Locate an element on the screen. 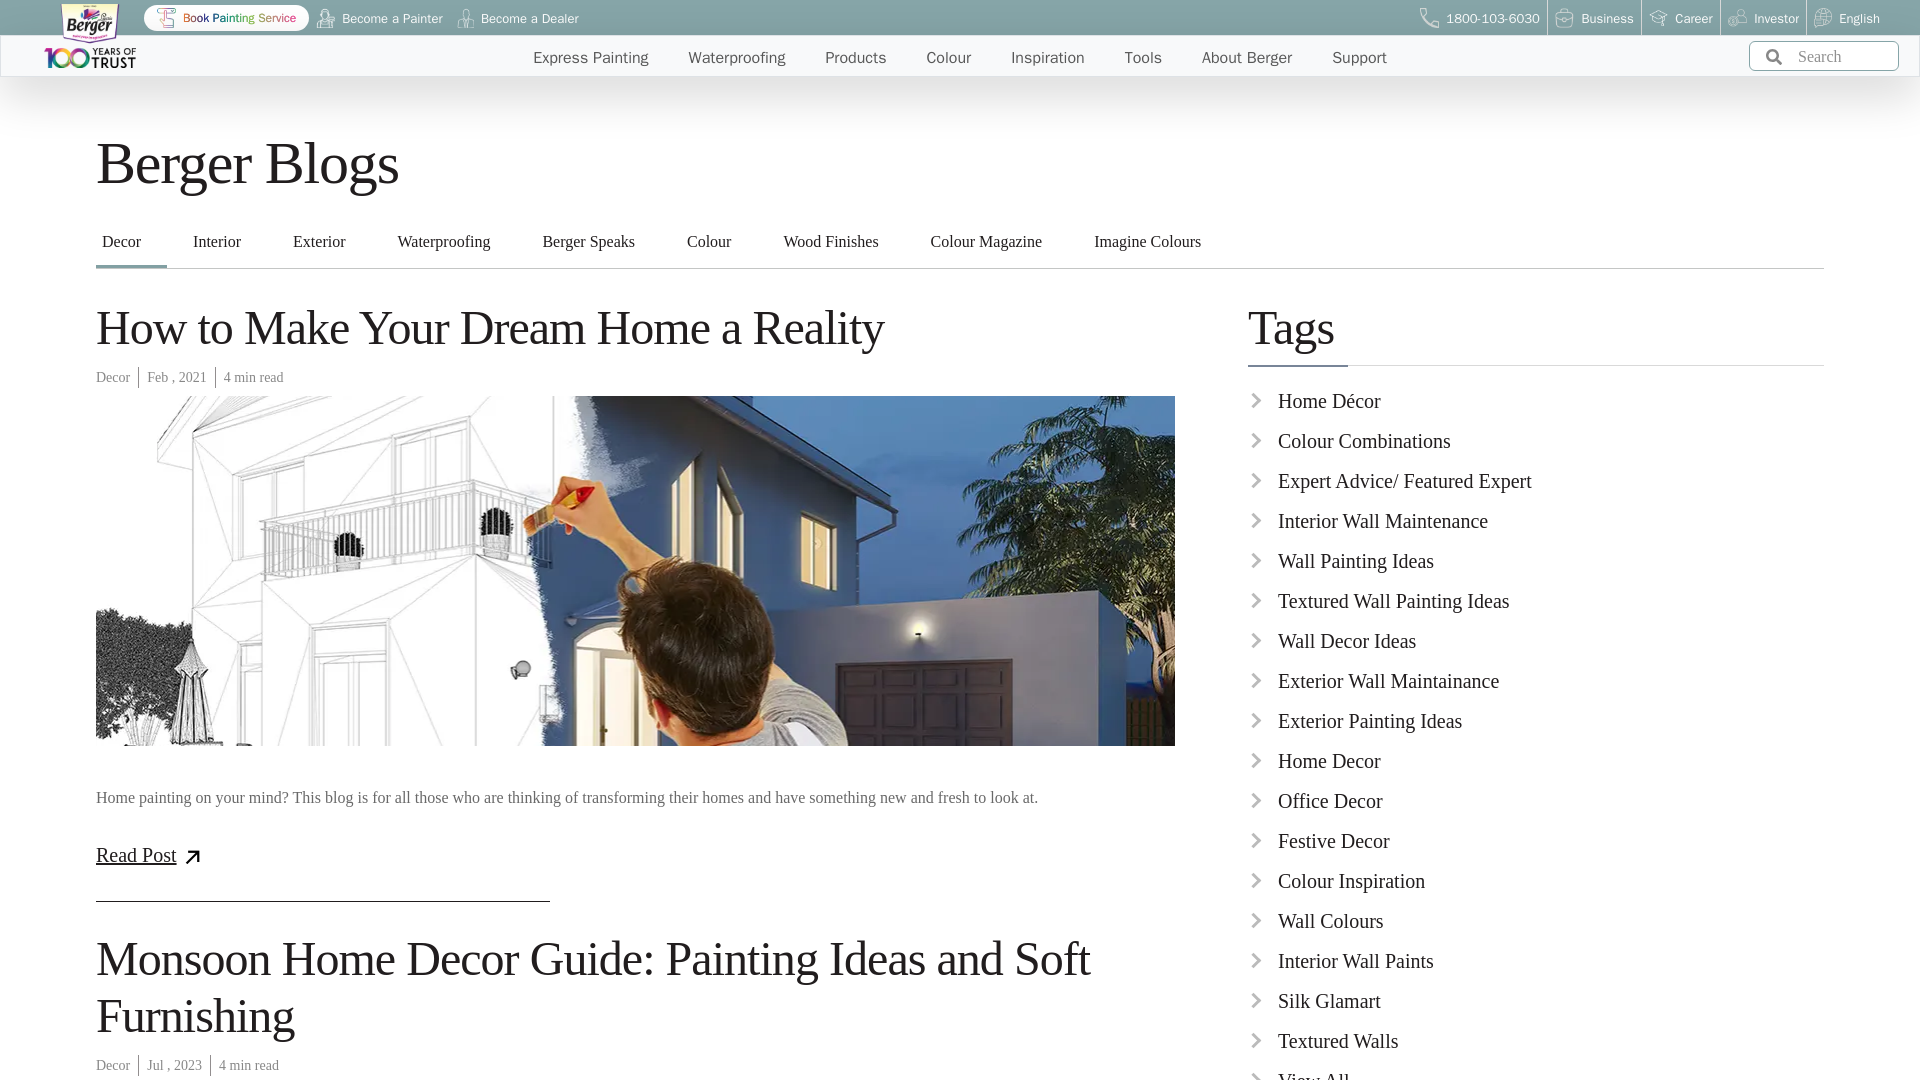  Wood Finishes is located at coordinates (830, 241).